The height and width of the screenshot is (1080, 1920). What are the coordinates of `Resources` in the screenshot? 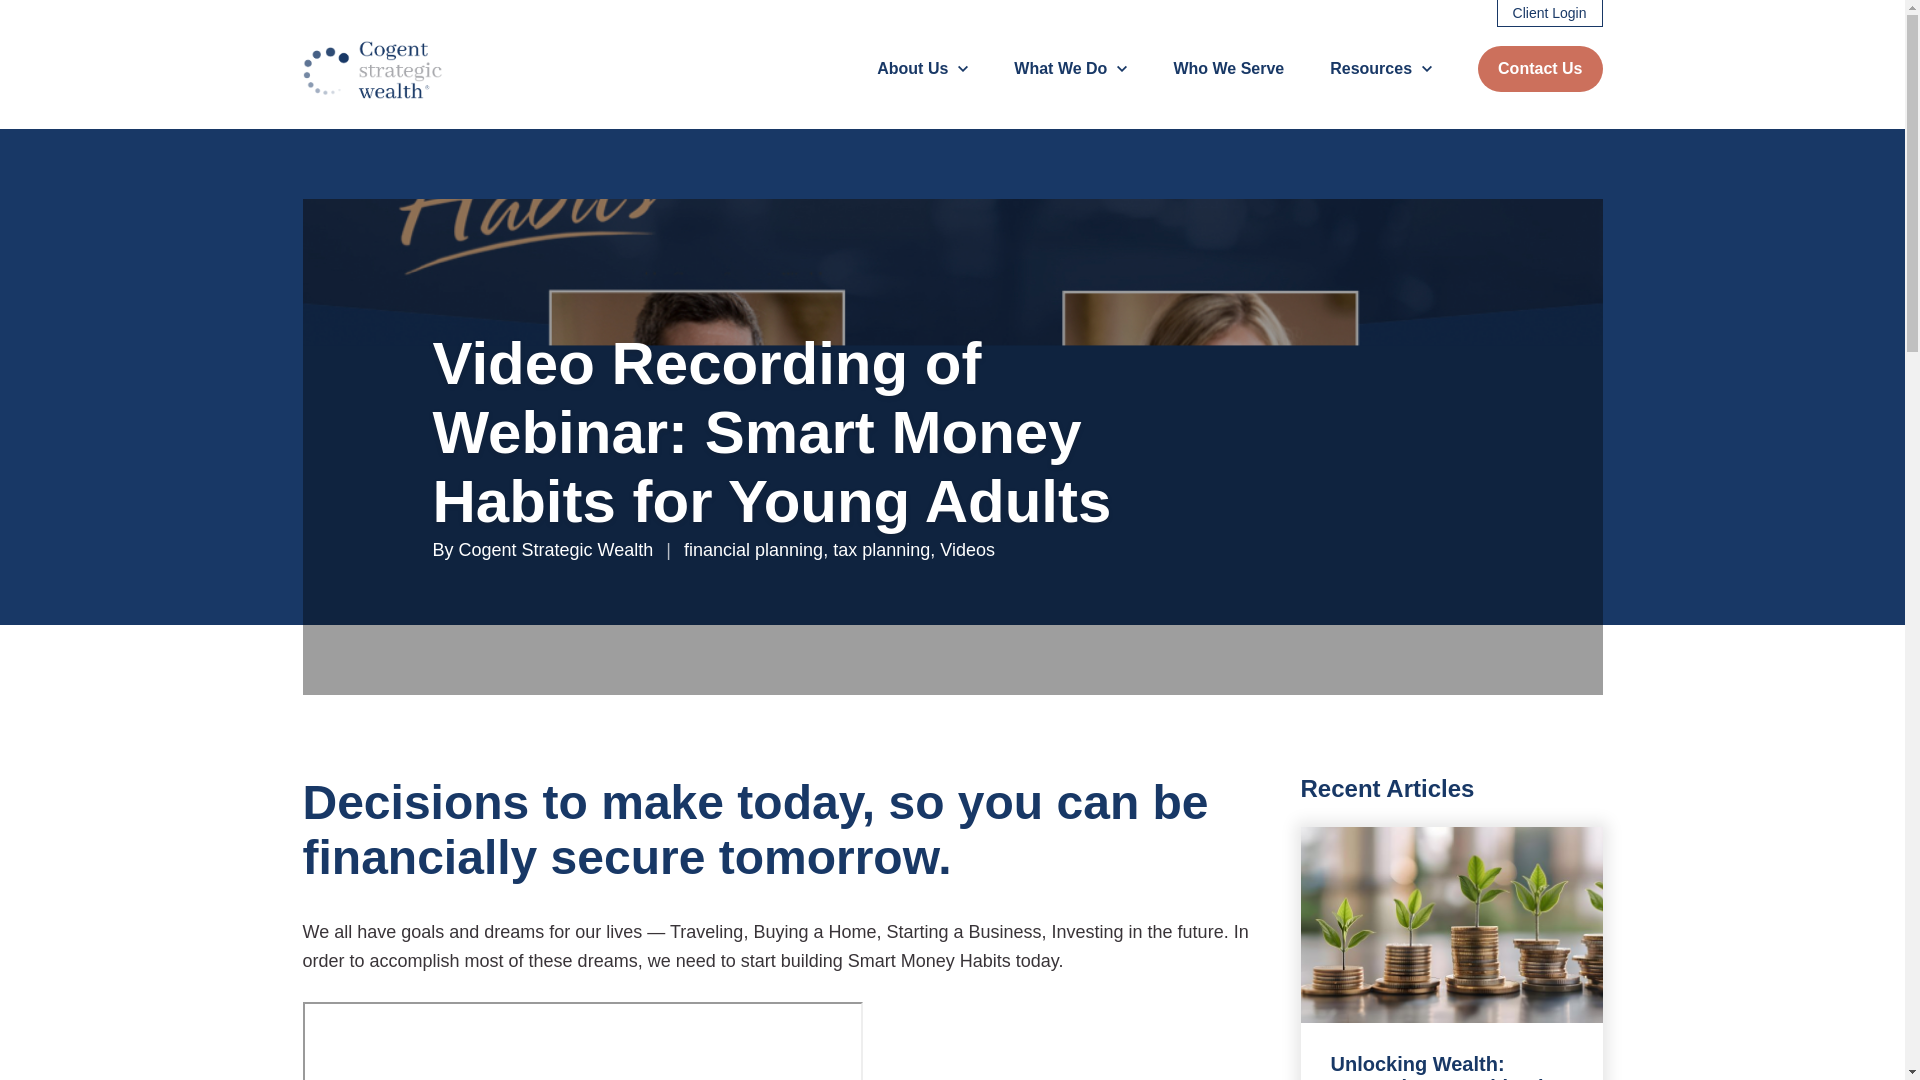 It's located at (1381, 68).